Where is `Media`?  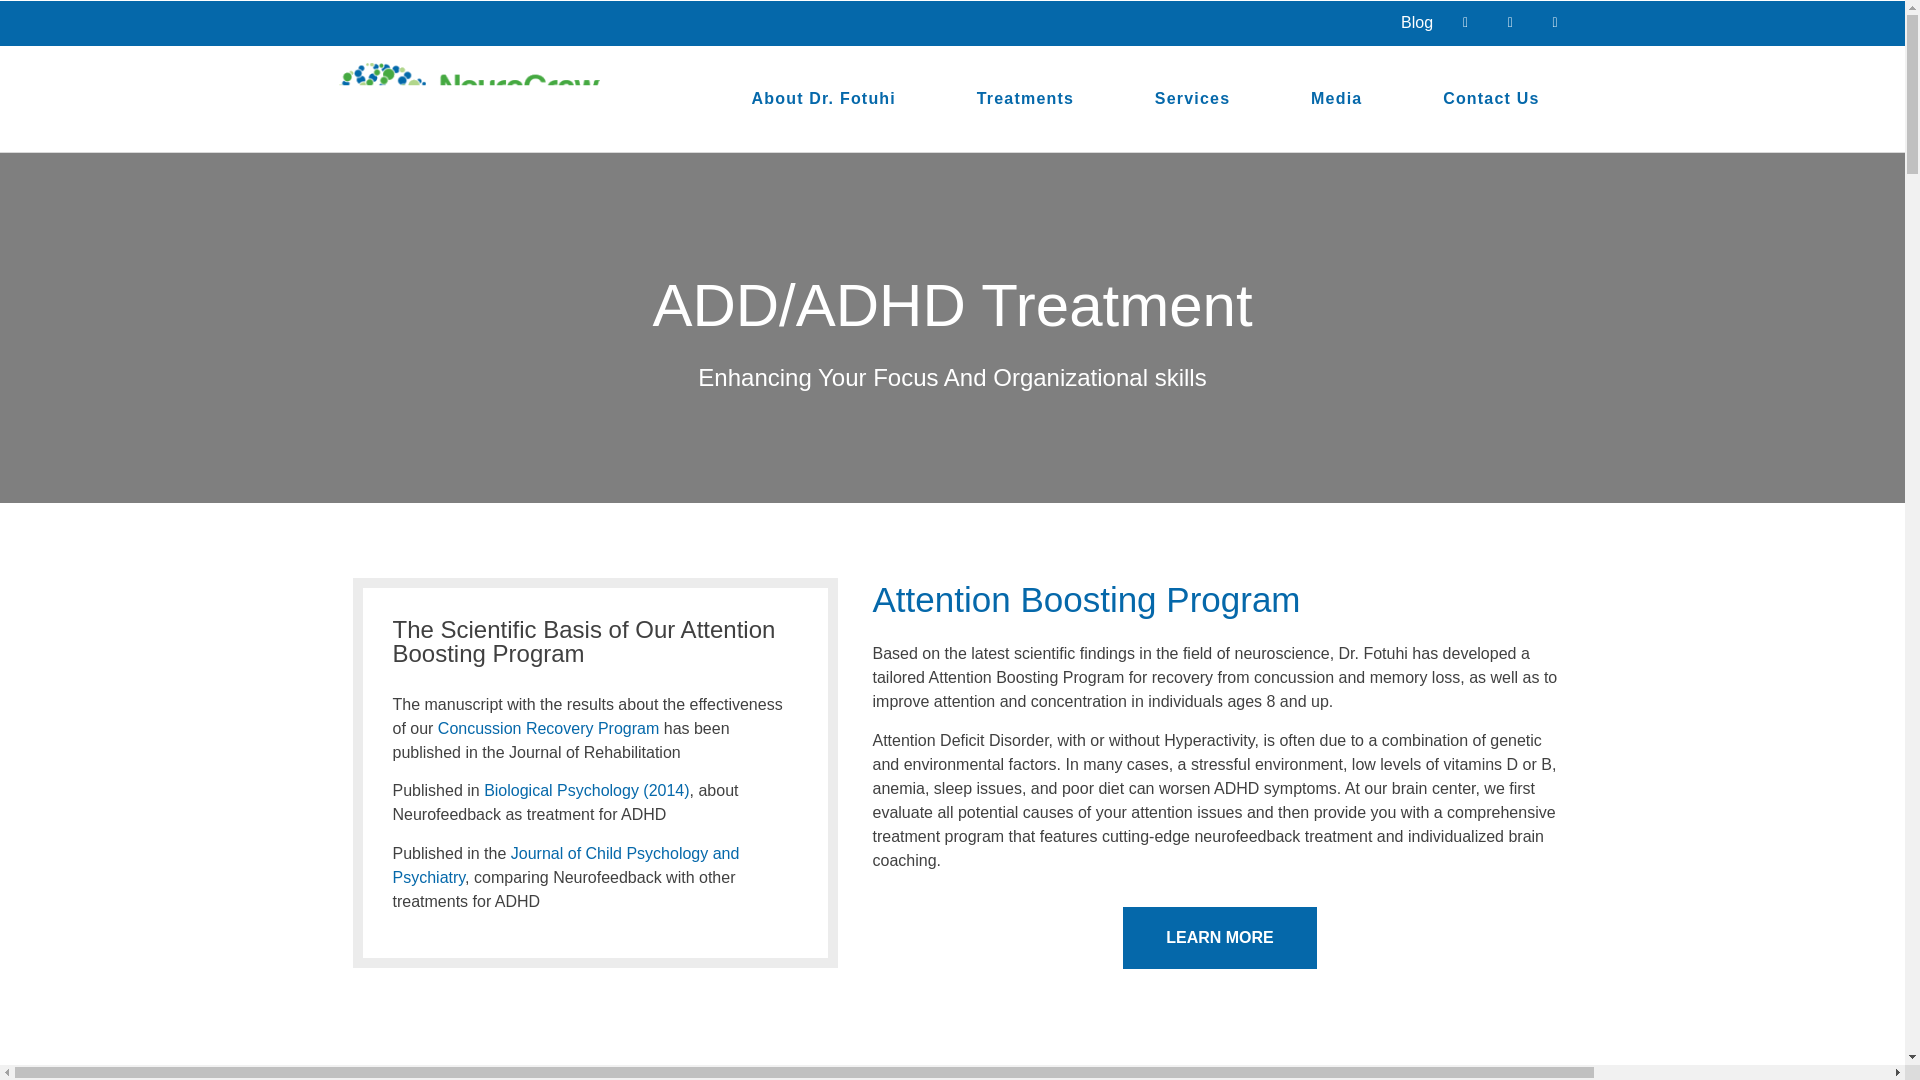
Media is located at coordinates (1336, 99).